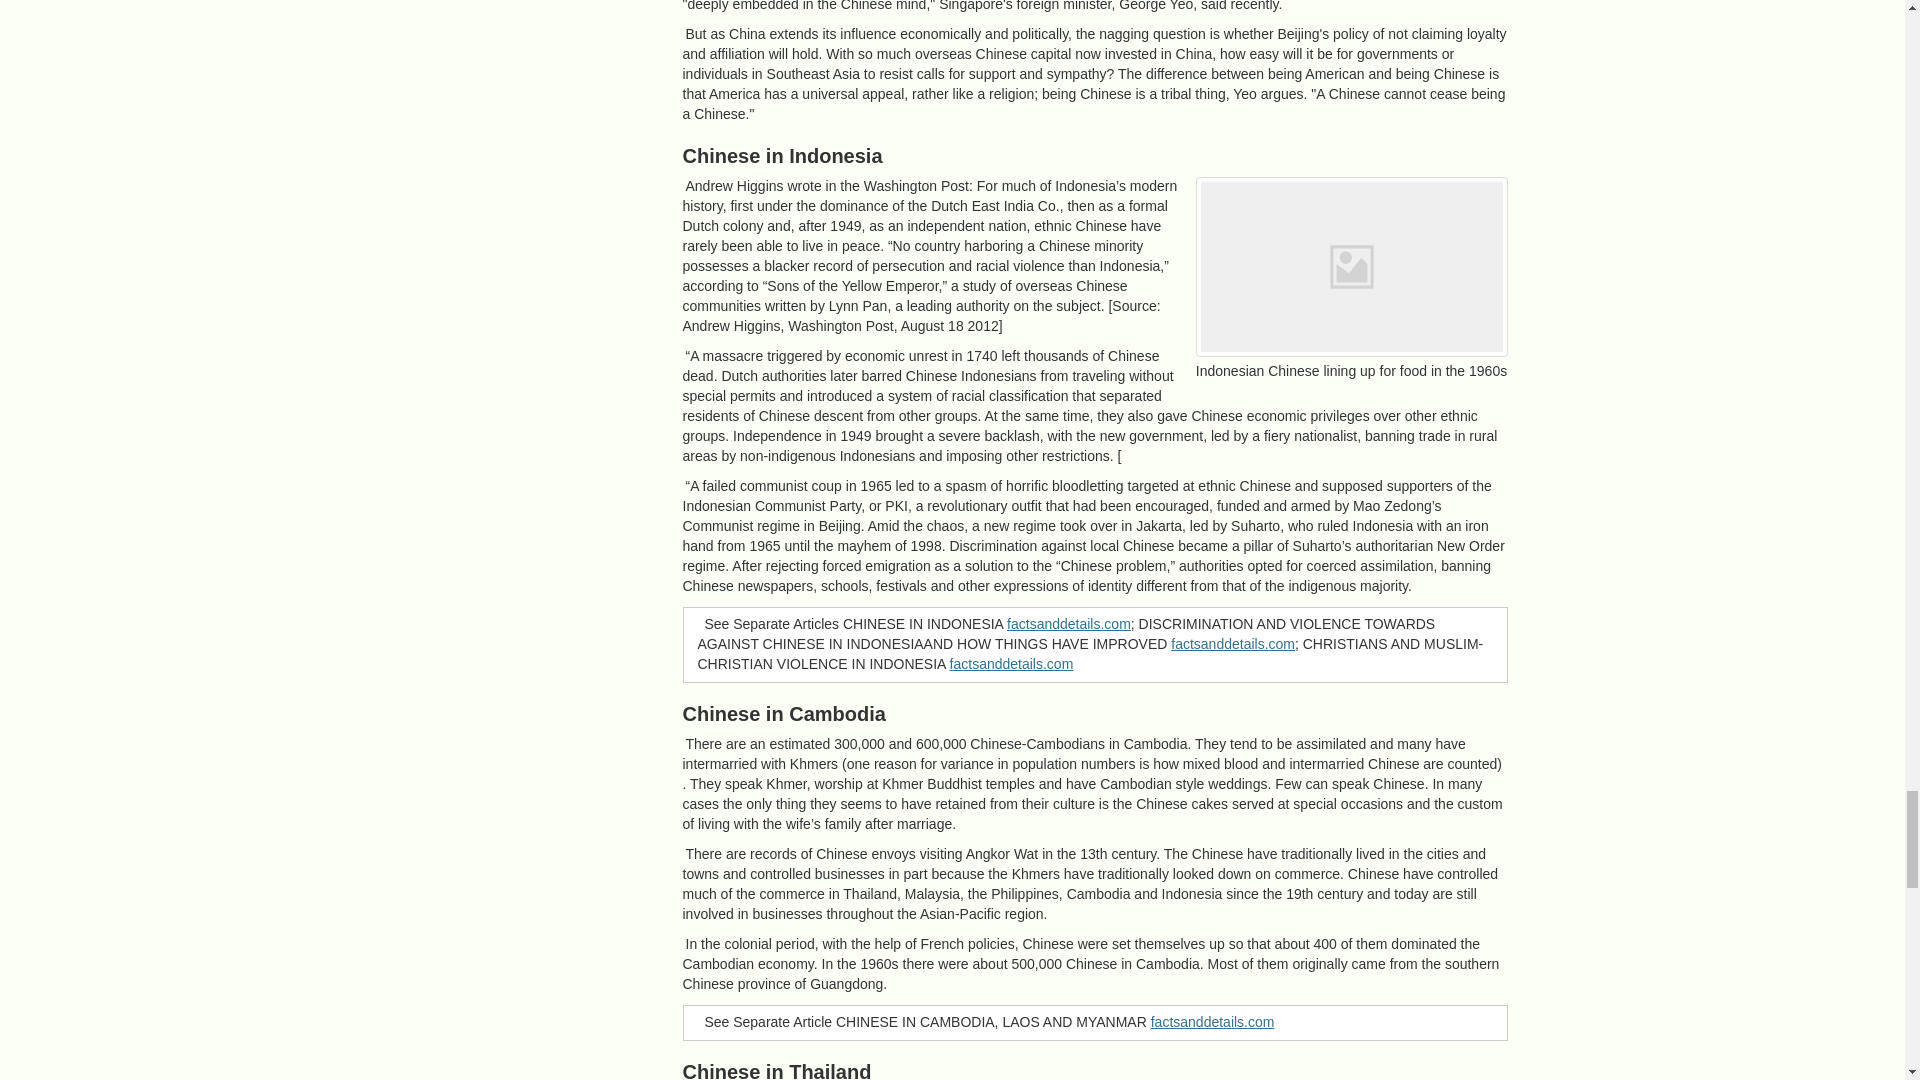 This screenshot has height=1080, width=1920. I want to click on factsanddetails.com, so click(1212, 1022).